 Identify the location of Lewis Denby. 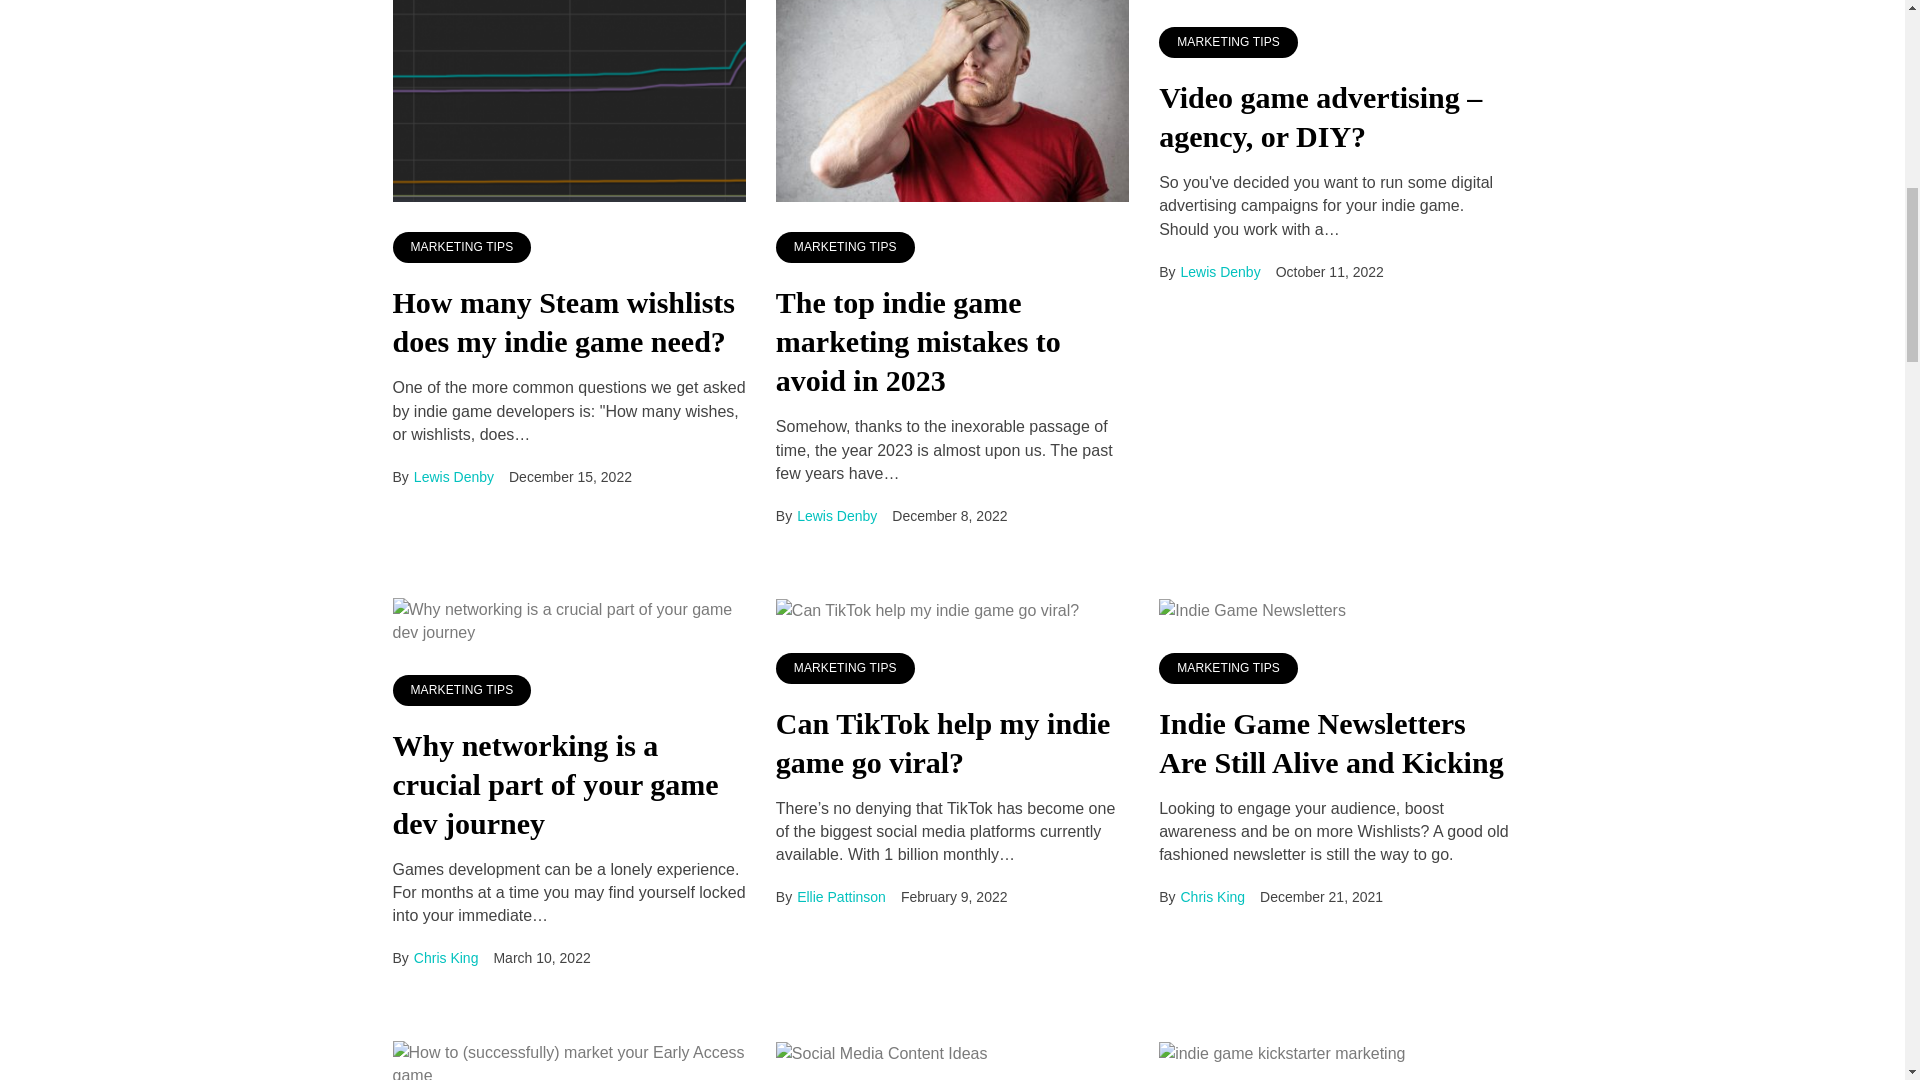
(836, 515).